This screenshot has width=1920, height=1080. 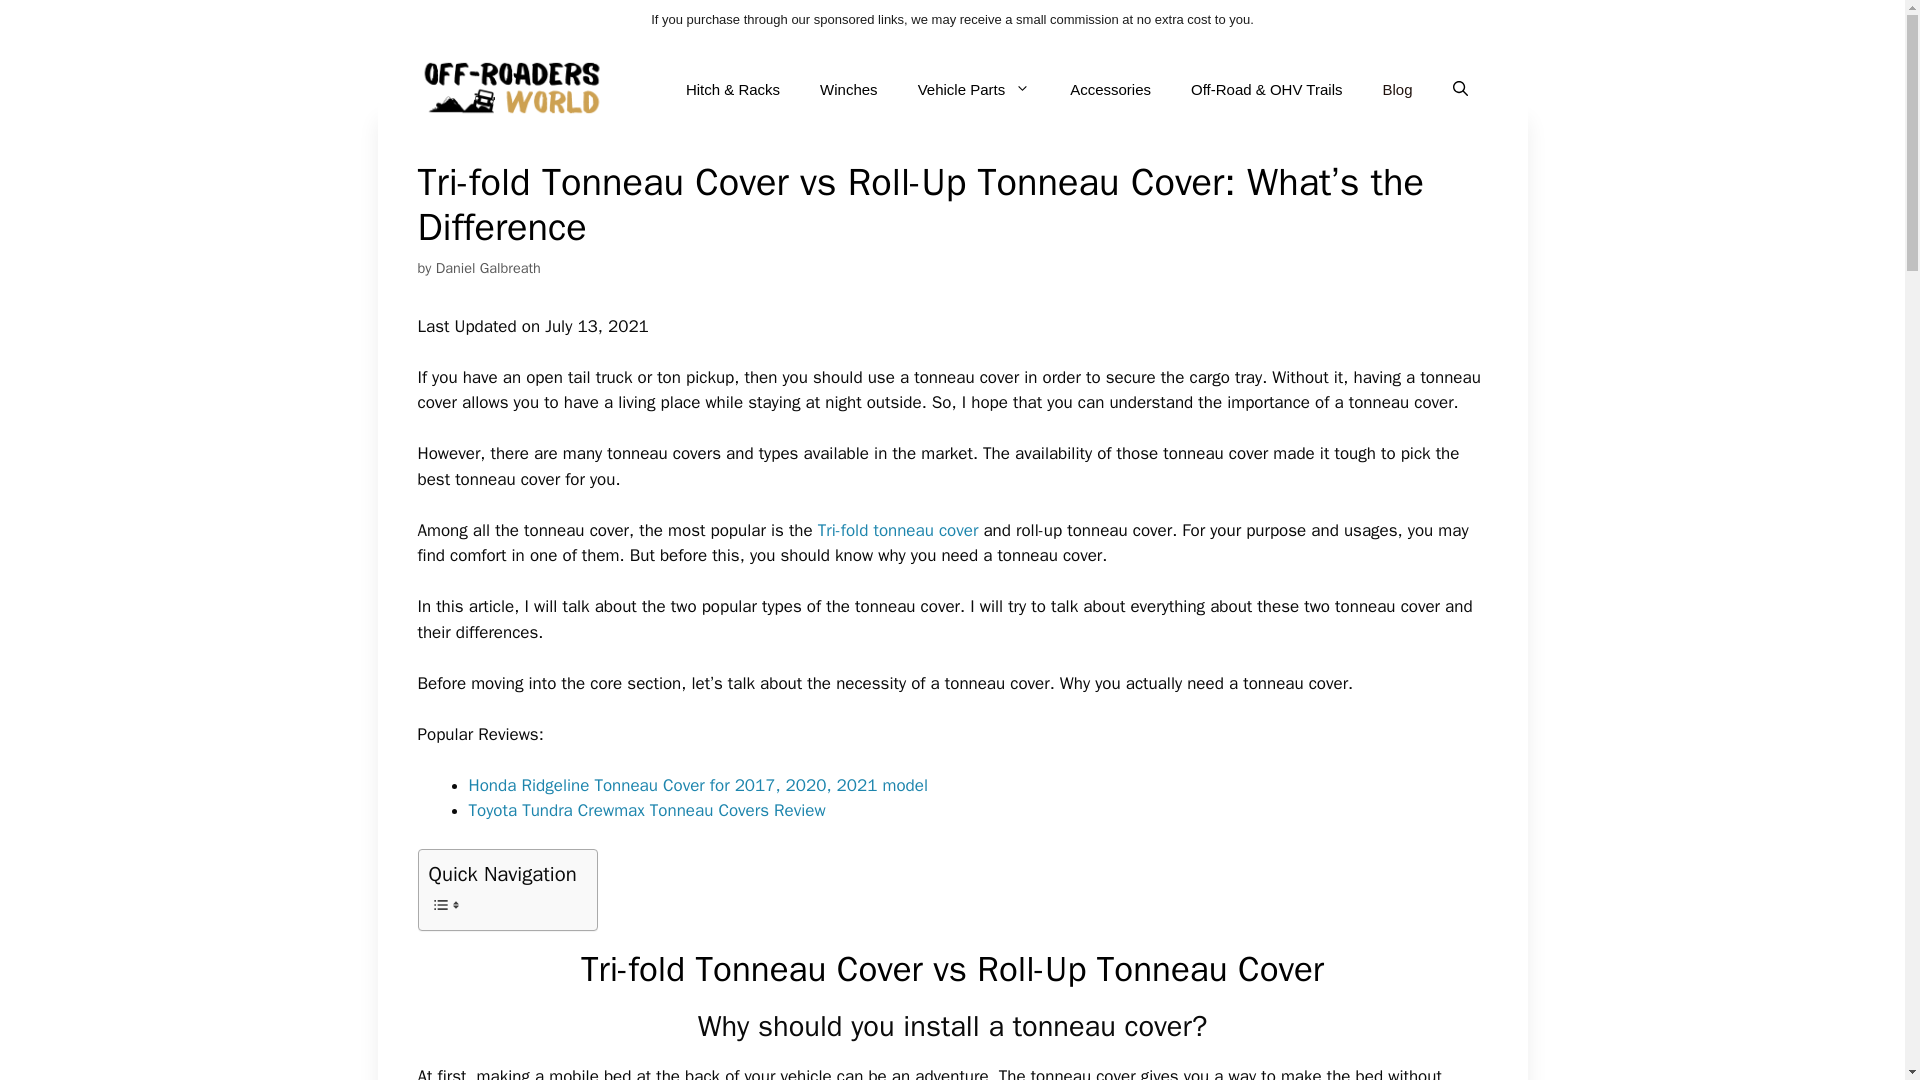 What do you see at coordinates (974, 90) in the screenshot?
I see `Vehicle Parts` at bounding box center [974, 90].